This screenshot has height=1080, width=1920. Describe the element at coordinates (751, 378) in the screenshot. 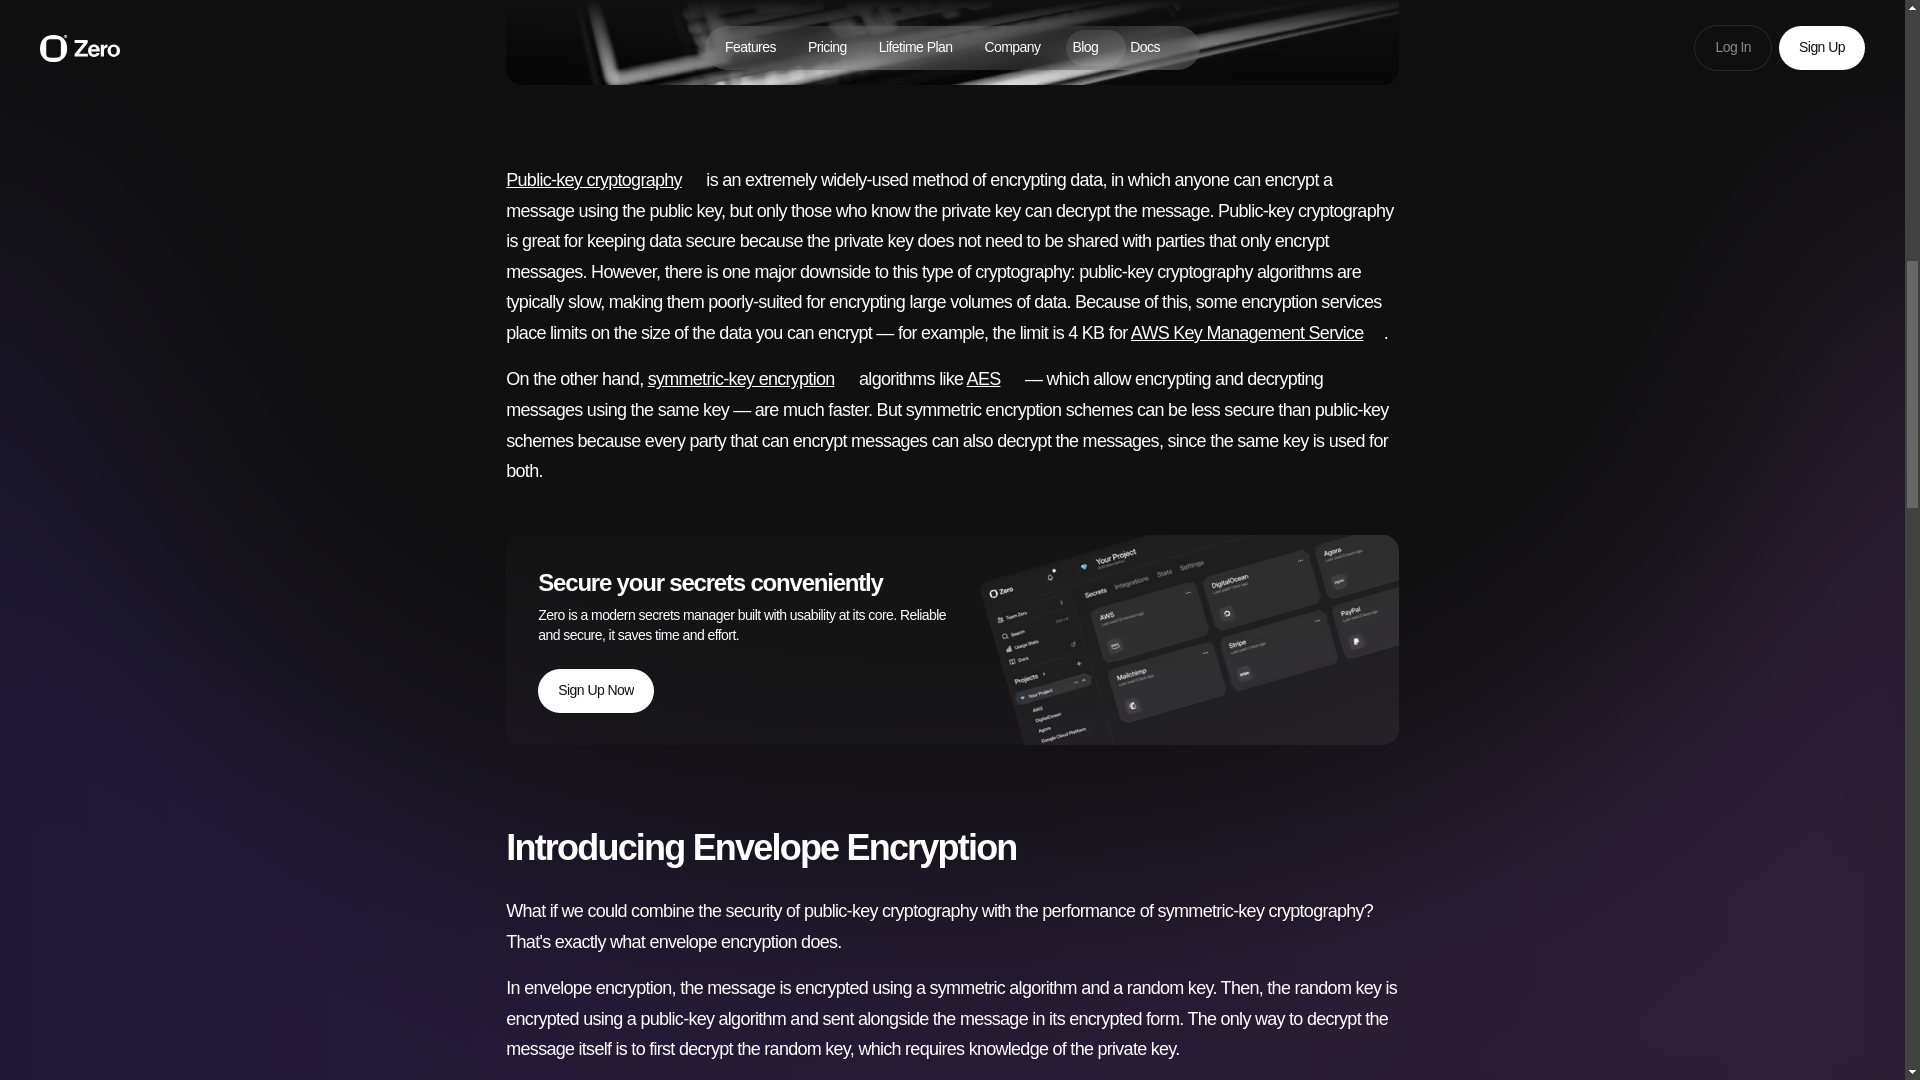

I see `symmetric-key encryption ` at that location.